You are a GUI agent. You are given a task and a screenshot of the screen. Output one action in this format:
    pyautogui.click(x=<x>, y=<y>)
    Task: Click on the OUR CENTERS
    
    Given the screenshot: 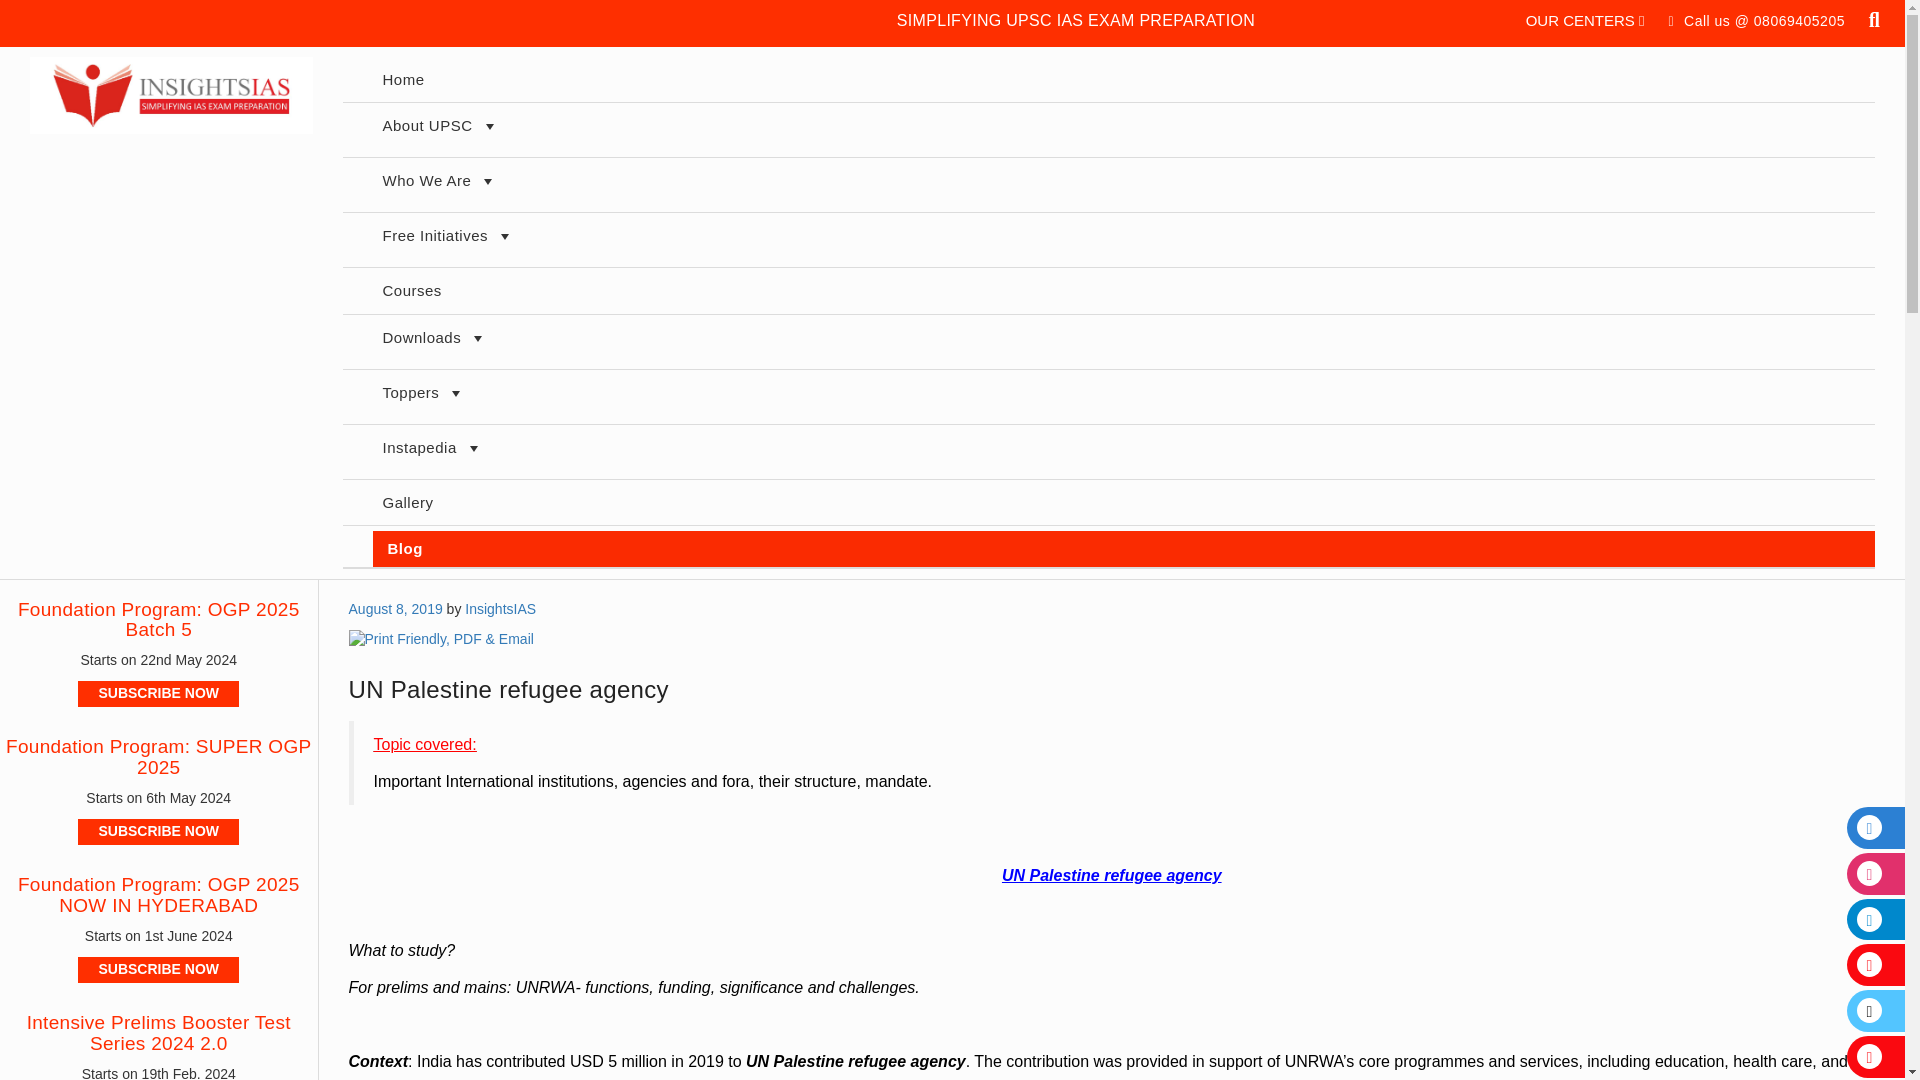 What is the action you would take?
    pyautogui.click(x=1586, y=20)
    